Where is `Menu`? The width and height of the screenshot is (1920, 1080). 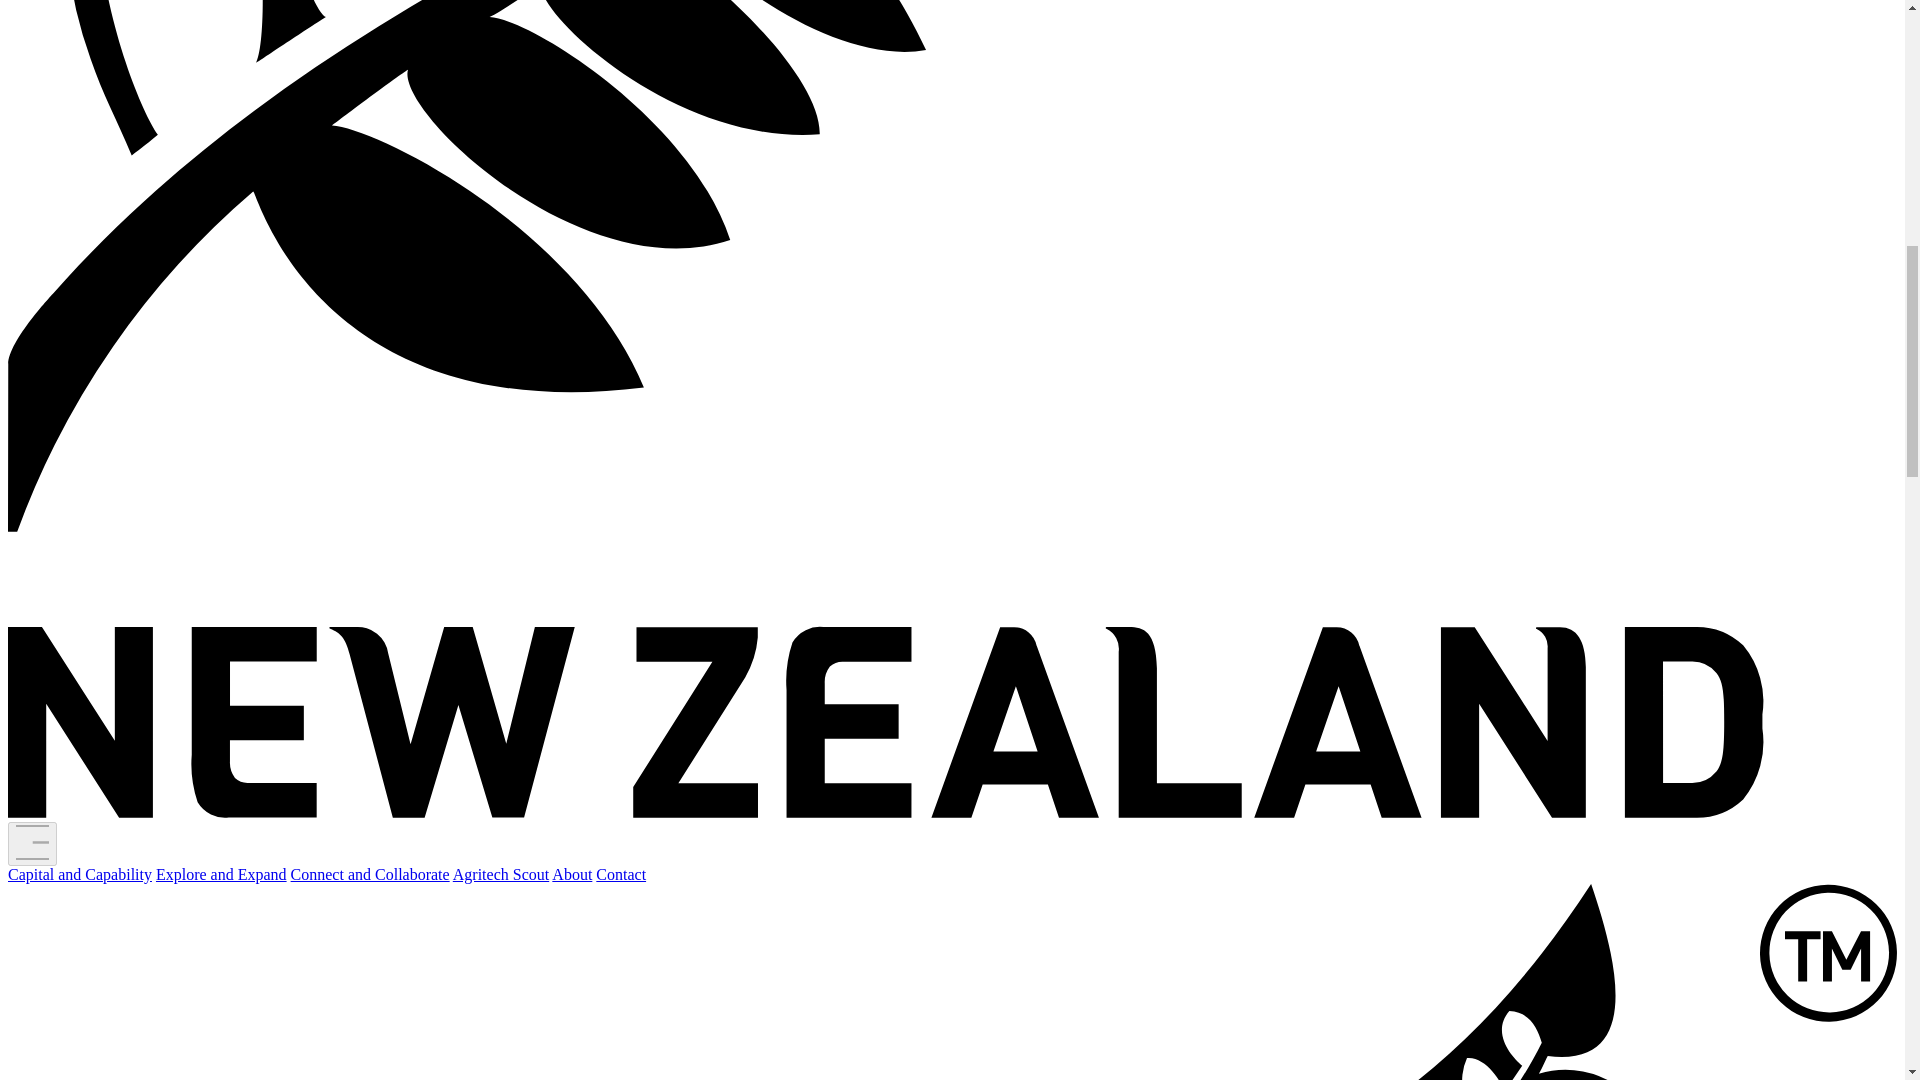 Menu is located at coordinates (32, 844).